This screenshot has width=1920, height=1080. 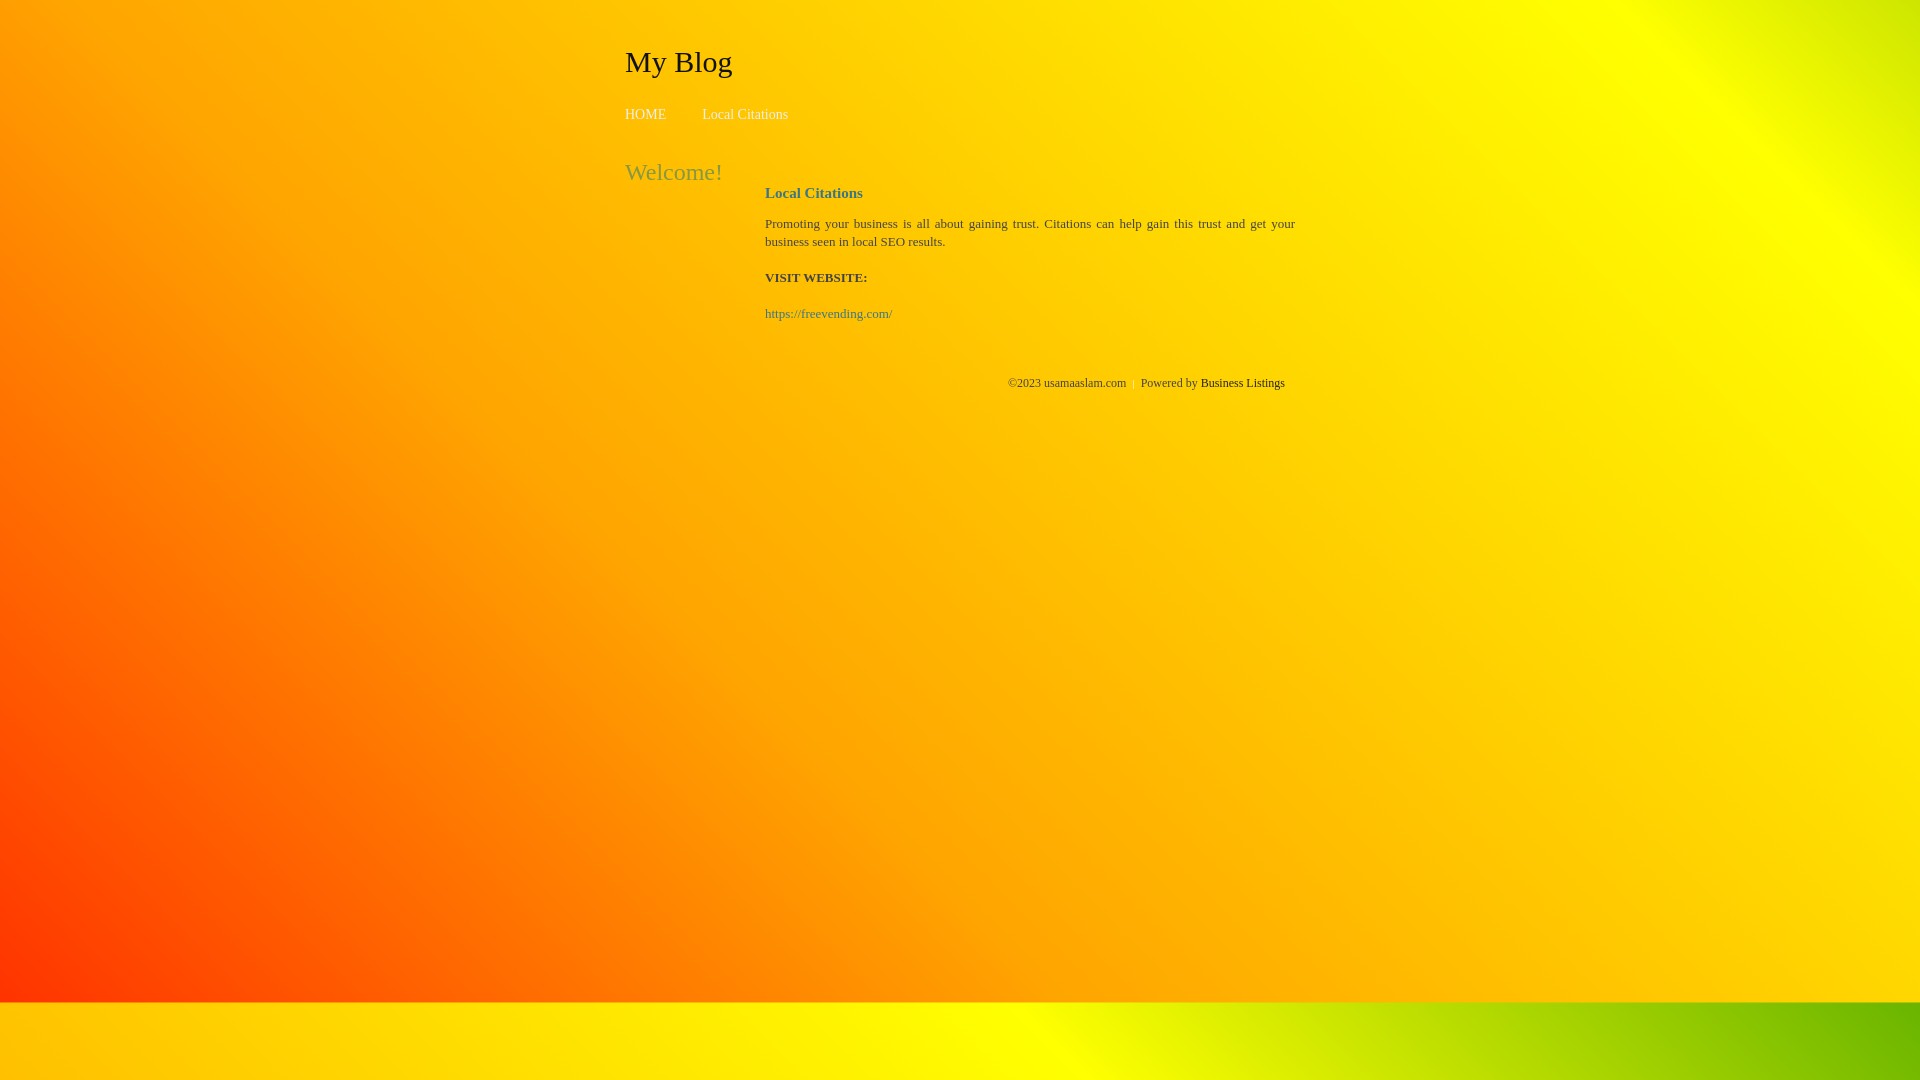 What do you see at coordinates (745, 114) in the screenshot?
I see `Local Citations` at bounding box center [745, 114].